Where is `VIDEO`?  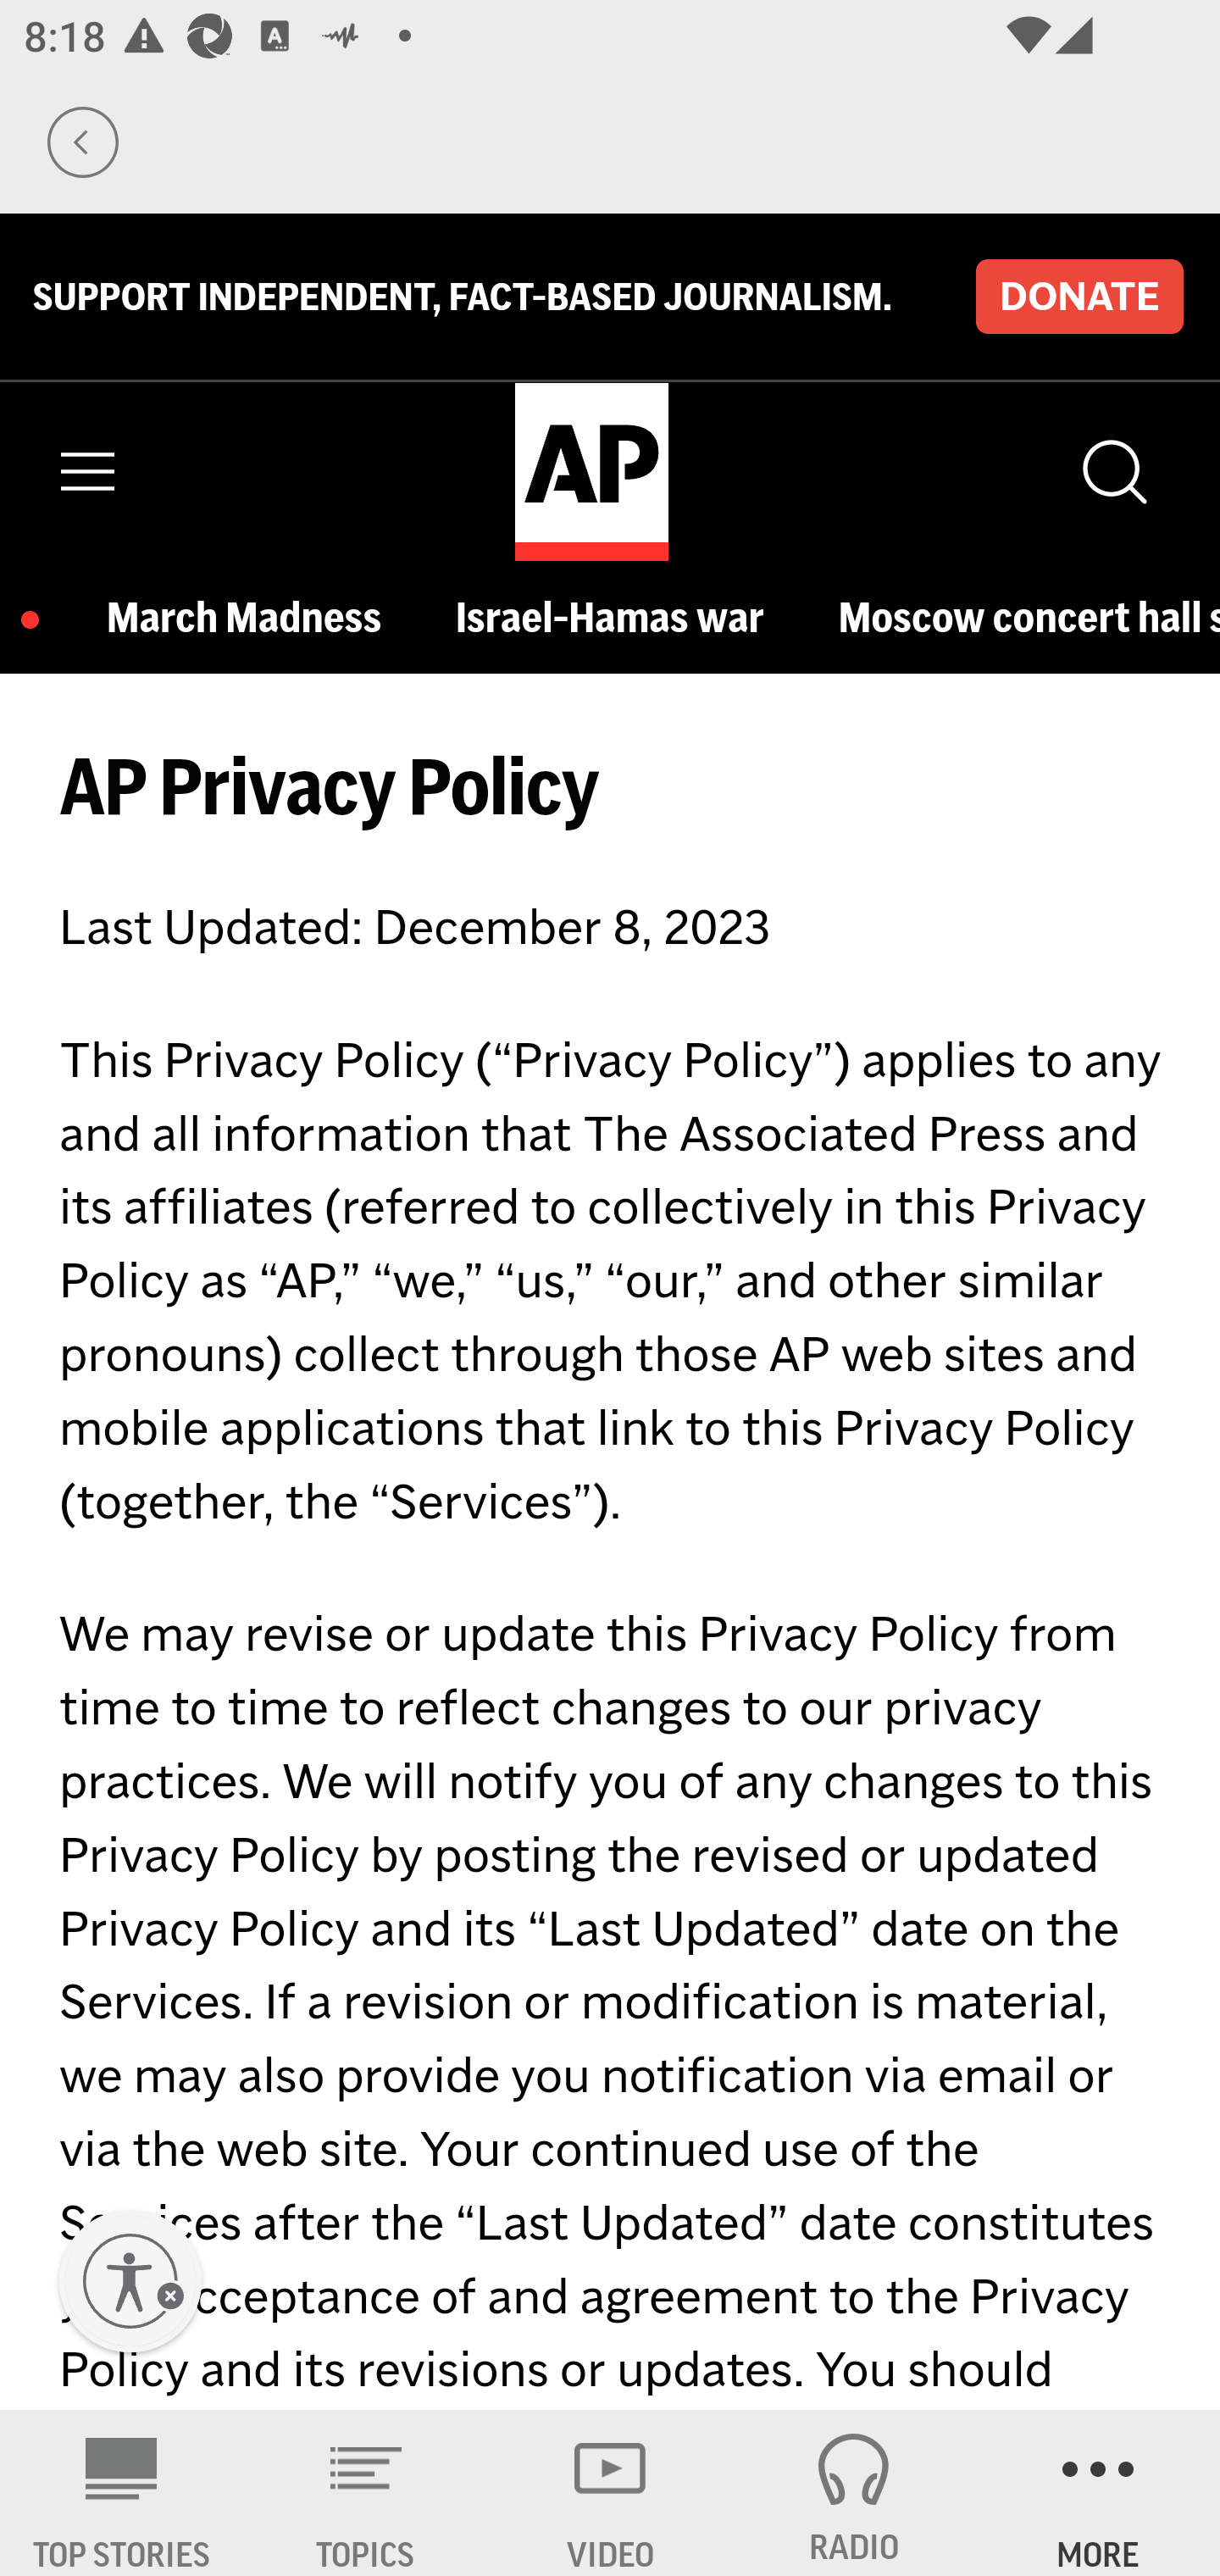 VIDEO is located at coordinates (610, 2493).